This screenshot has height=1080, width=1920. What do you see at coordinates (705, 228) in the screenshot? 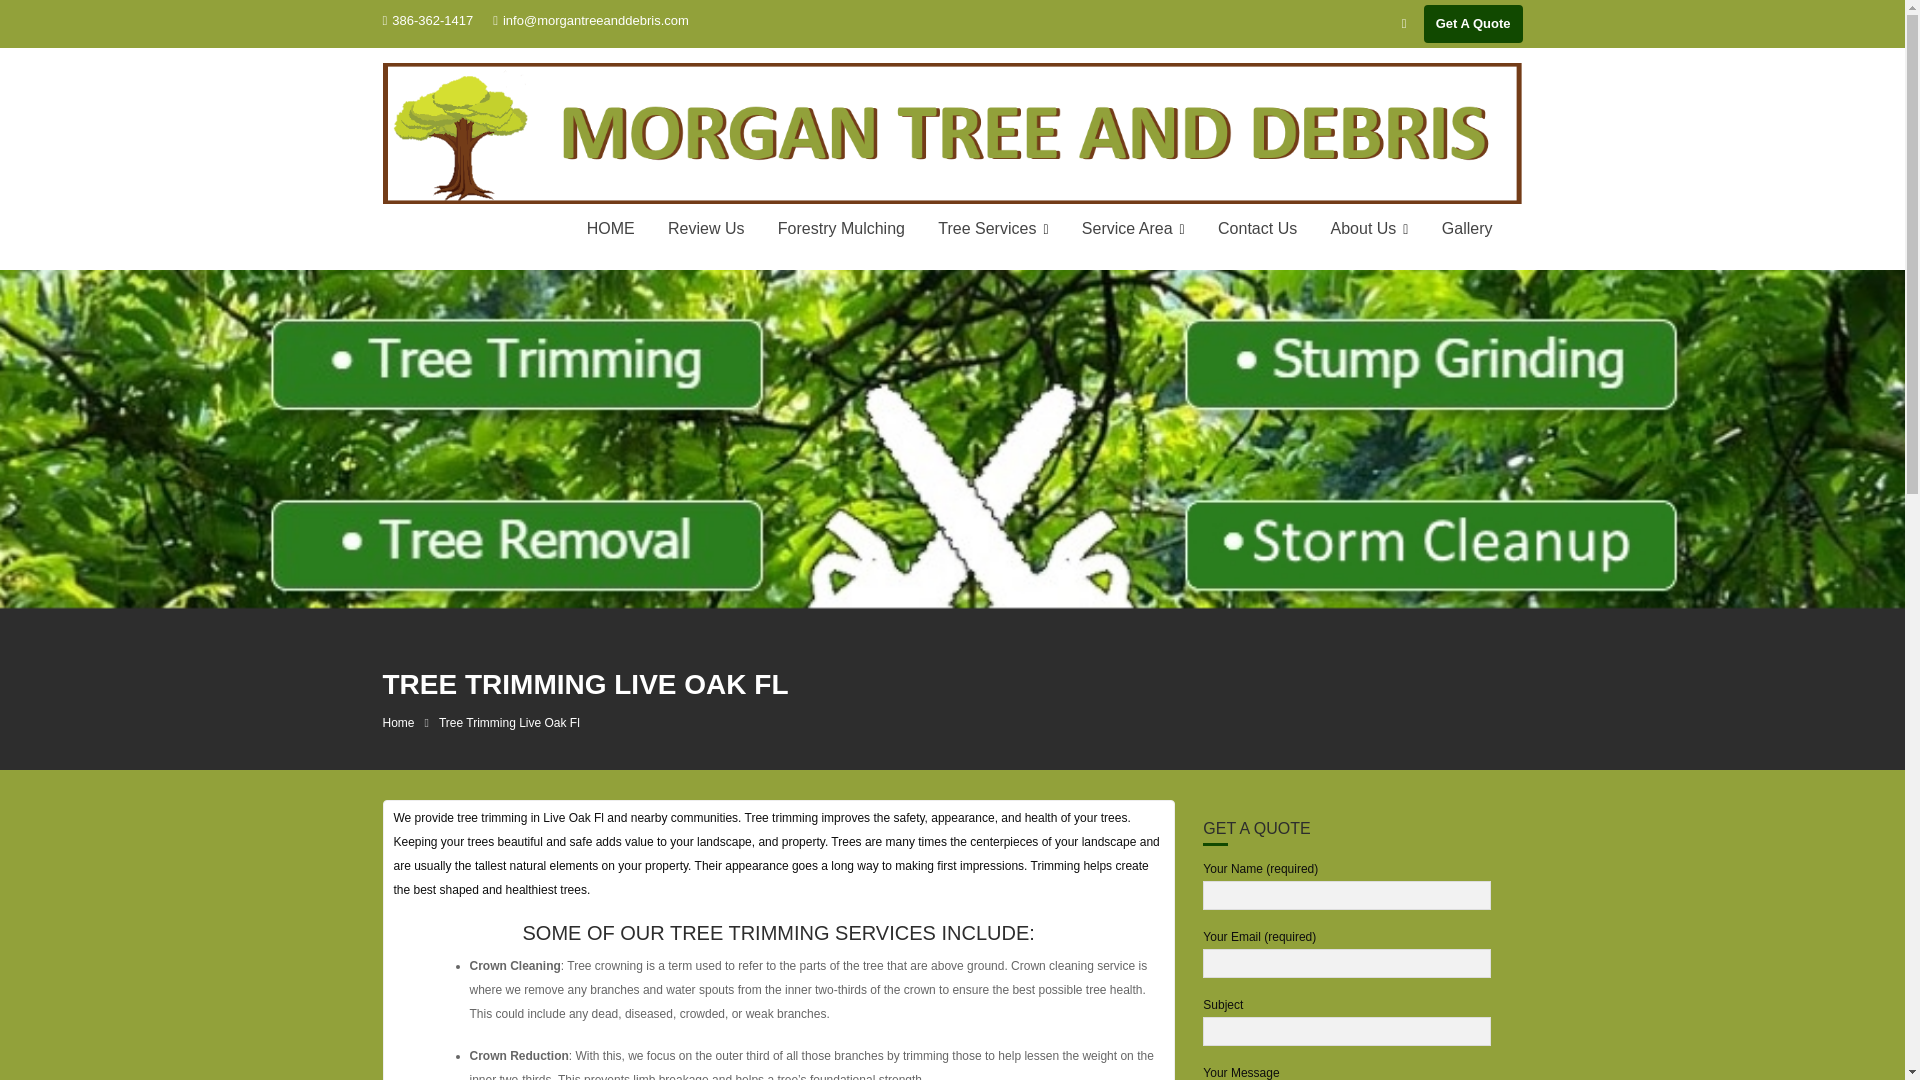
I see `Review Us` at bounding box center [705, 228].